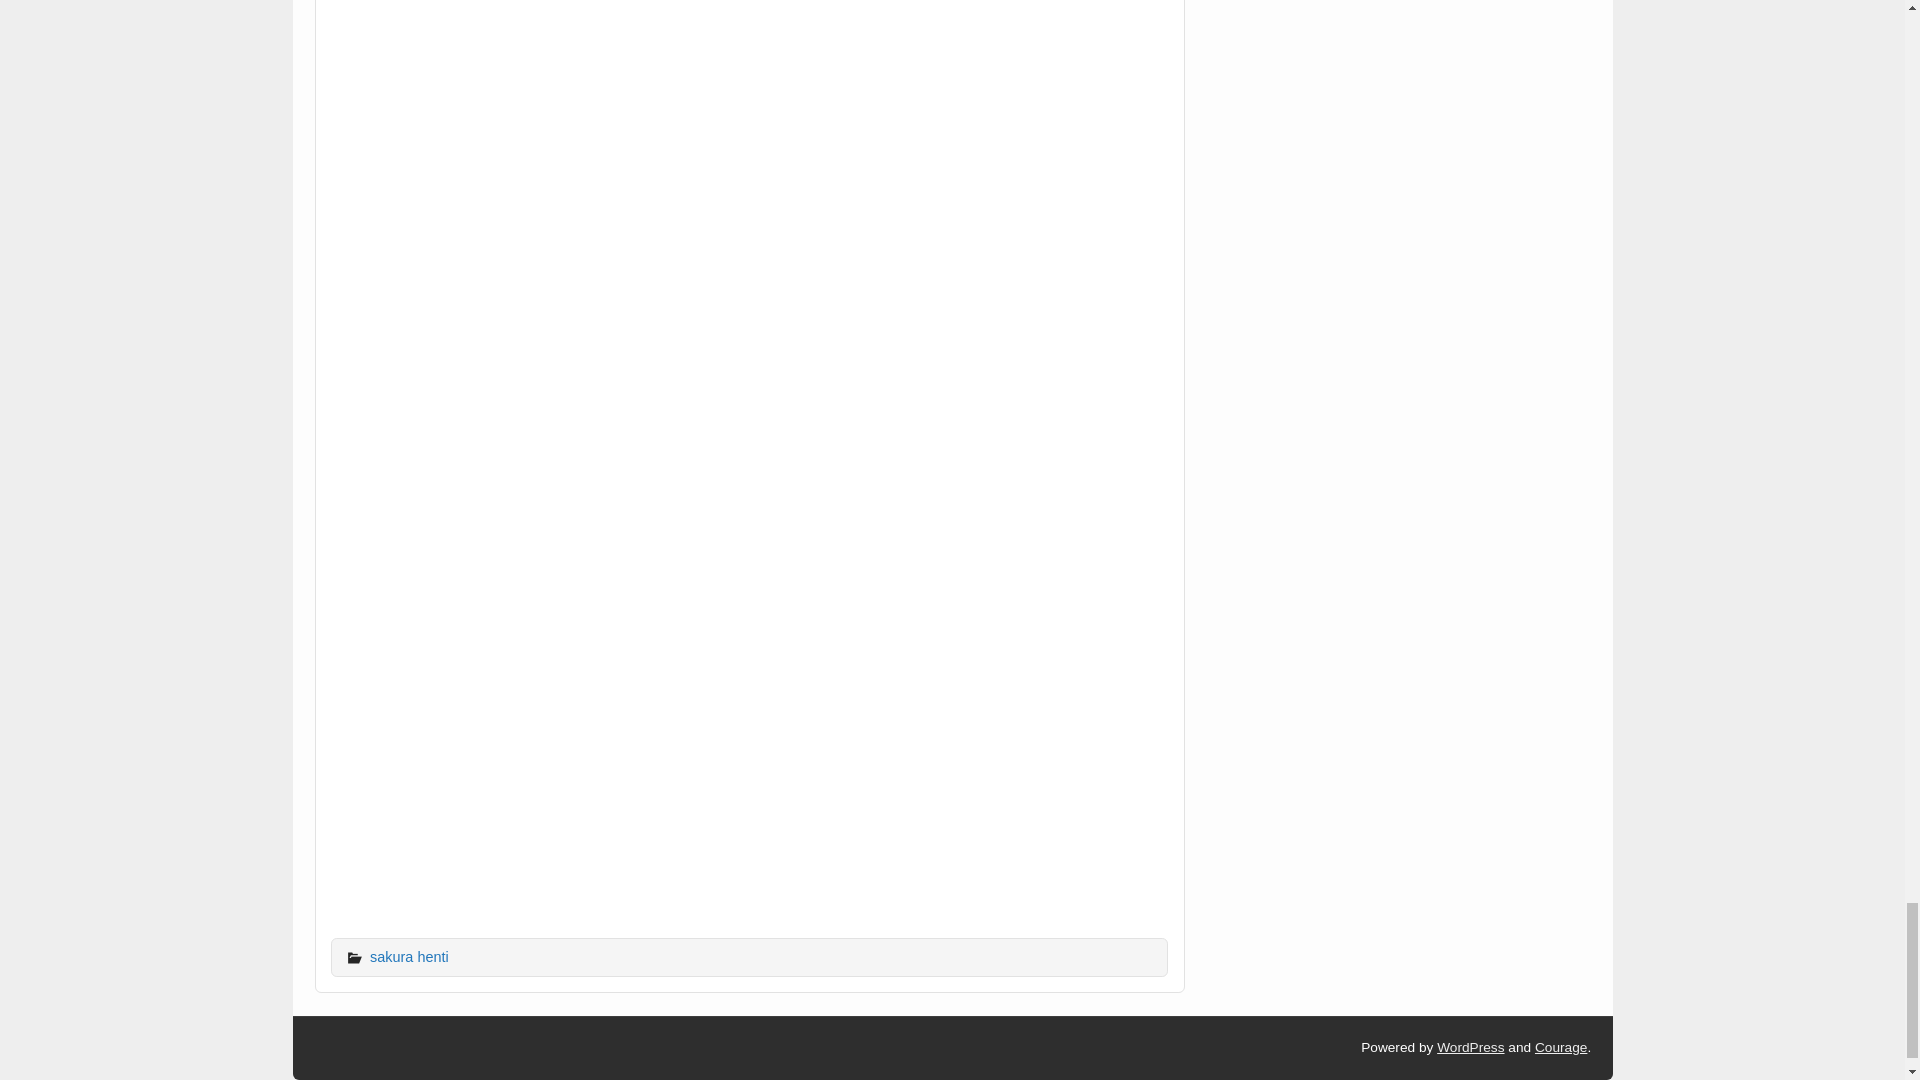  Describe the element at coordinates (410, 957) in the screenshot. I see `sakura henti` at that location.